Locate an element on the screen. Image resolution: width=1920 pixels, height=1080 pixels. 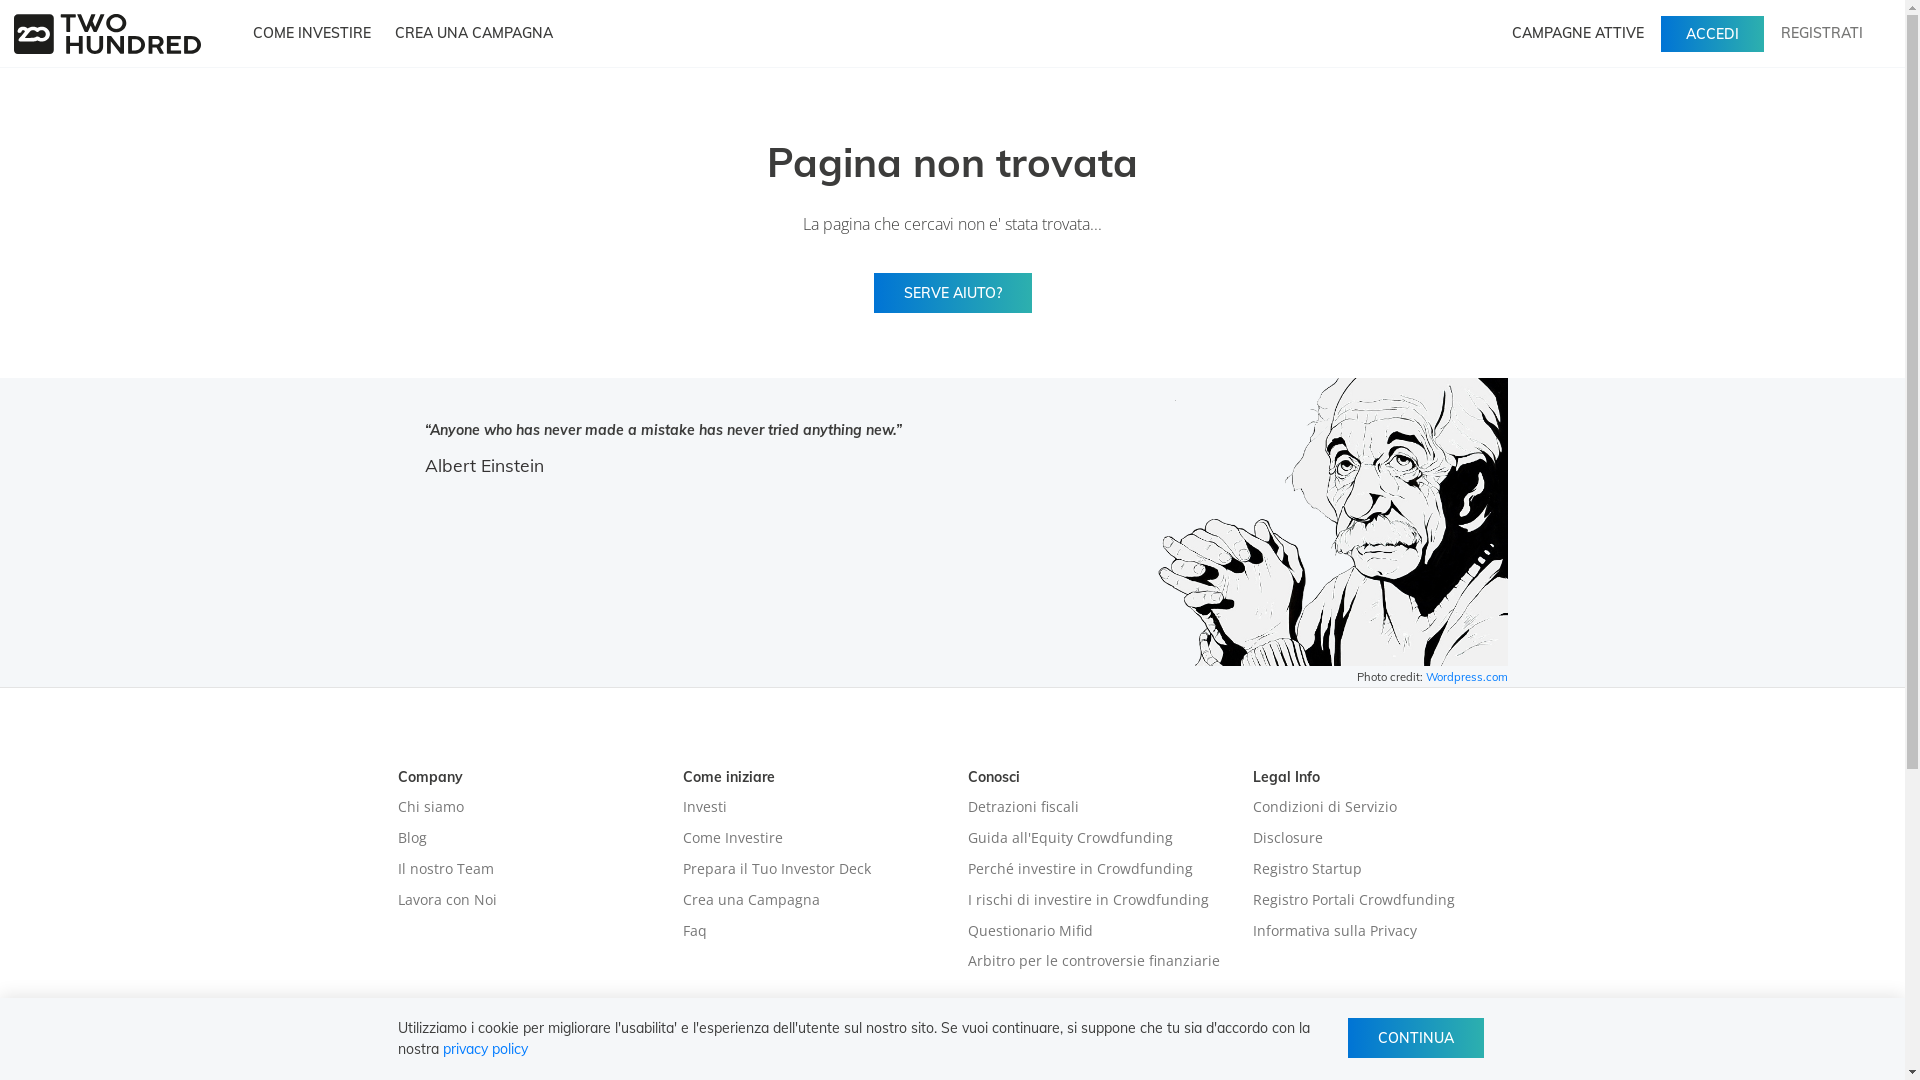
CREA UNA CAMPAGNA is located at coordinates (474, 34).